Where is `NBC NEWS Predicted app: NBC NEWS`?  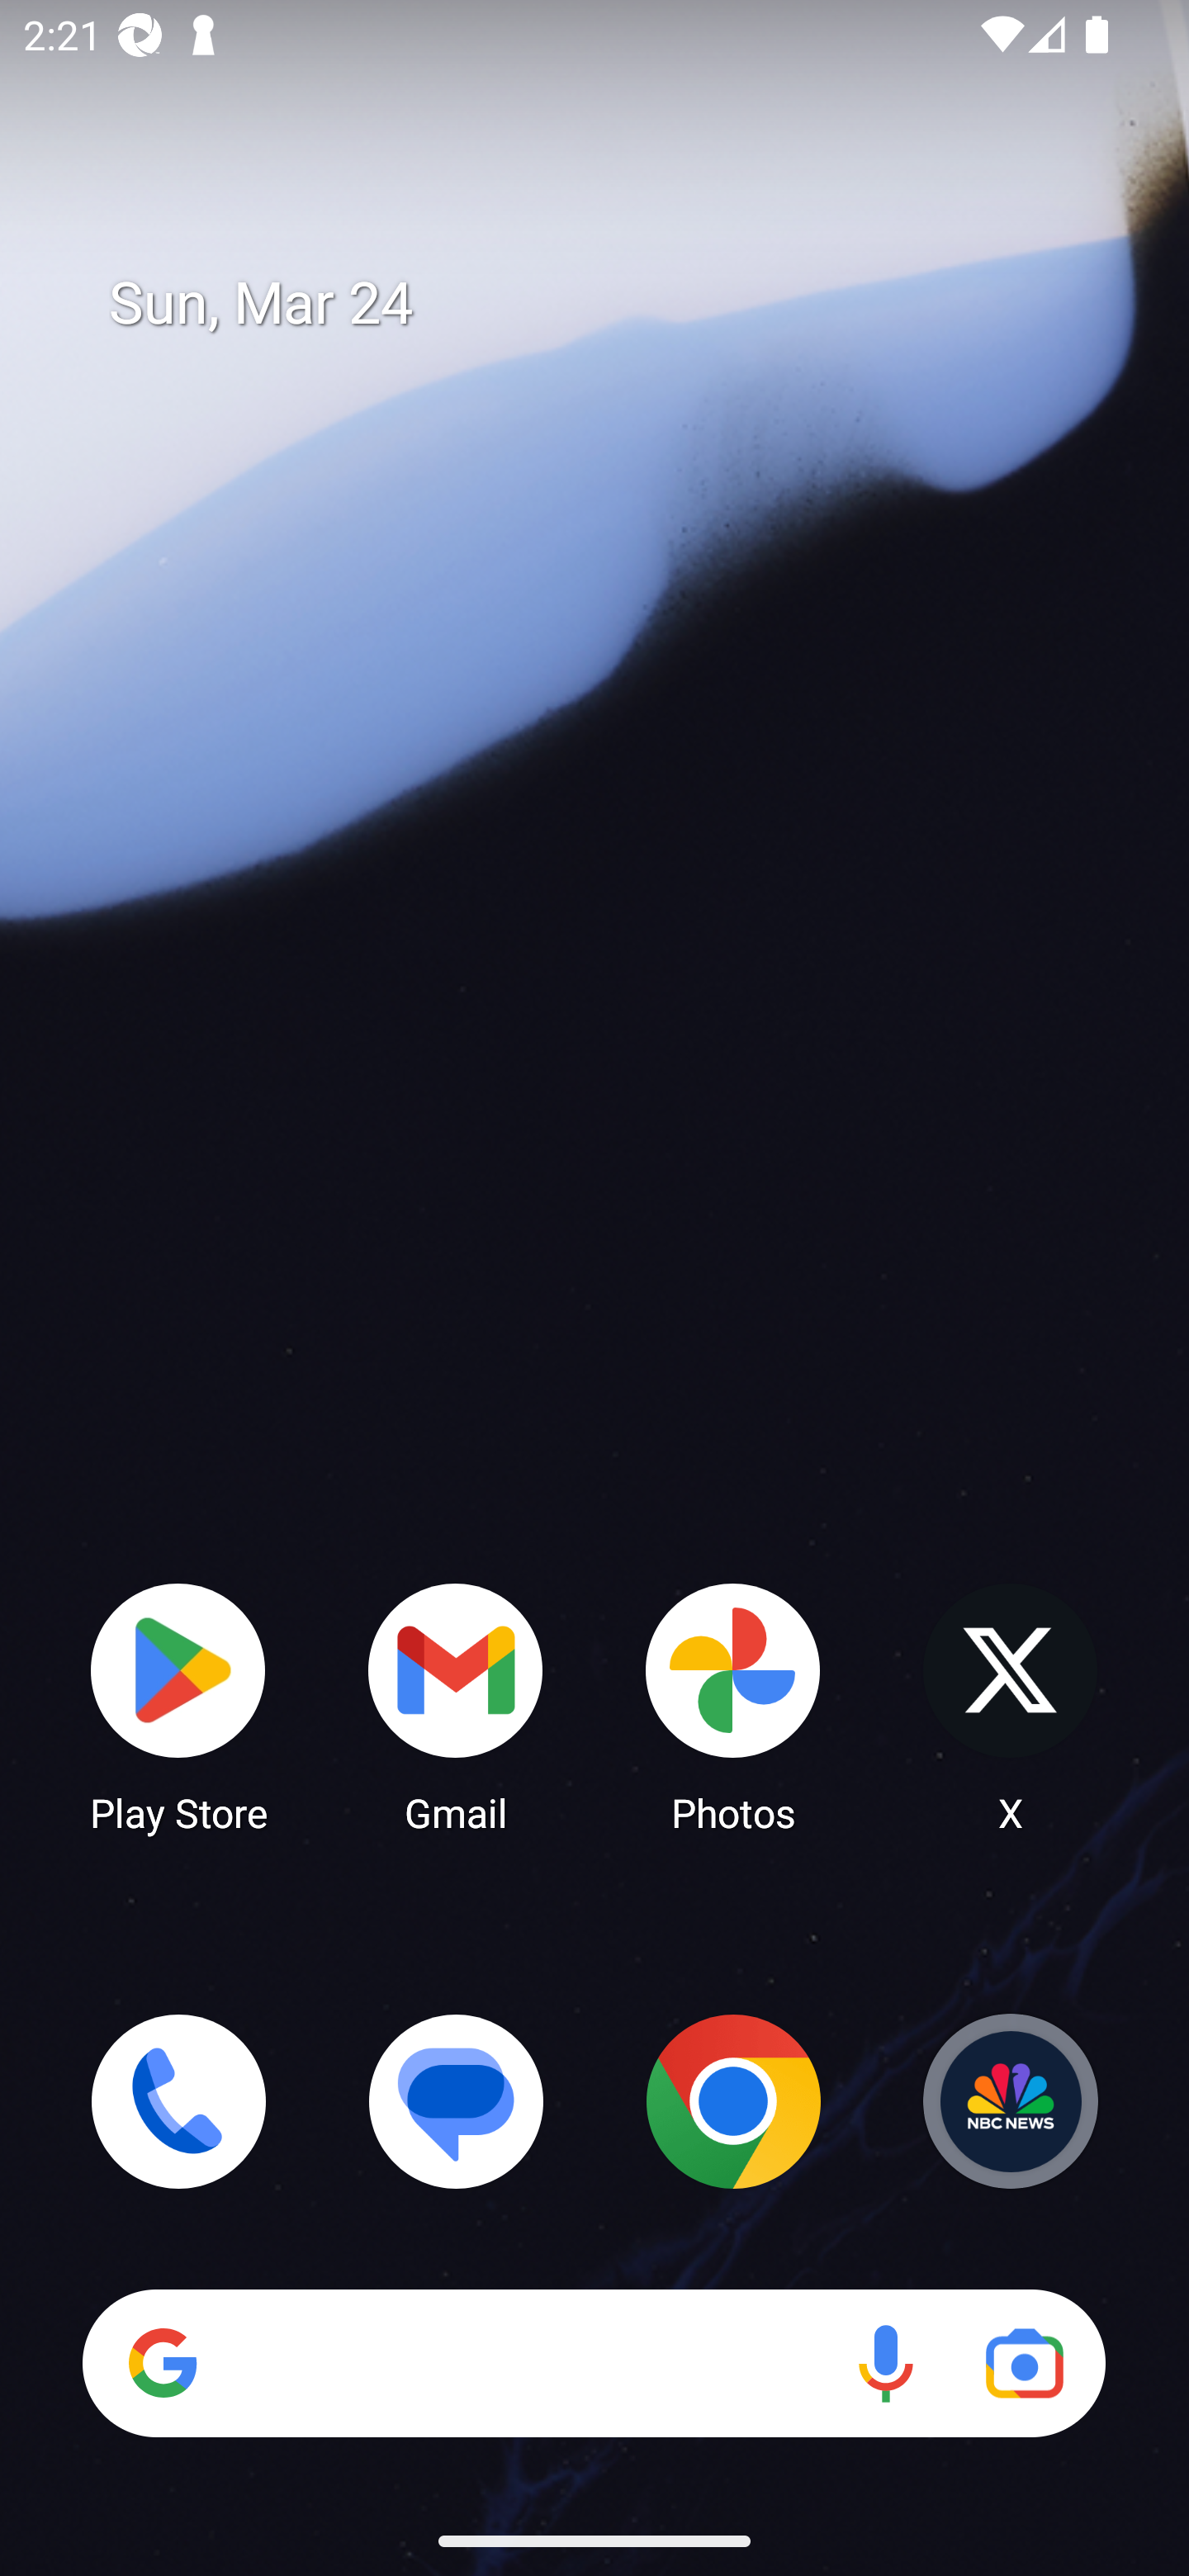 NBC NEWS Predicted app: NBC NEWS is located at coordinates (1011, 2101).